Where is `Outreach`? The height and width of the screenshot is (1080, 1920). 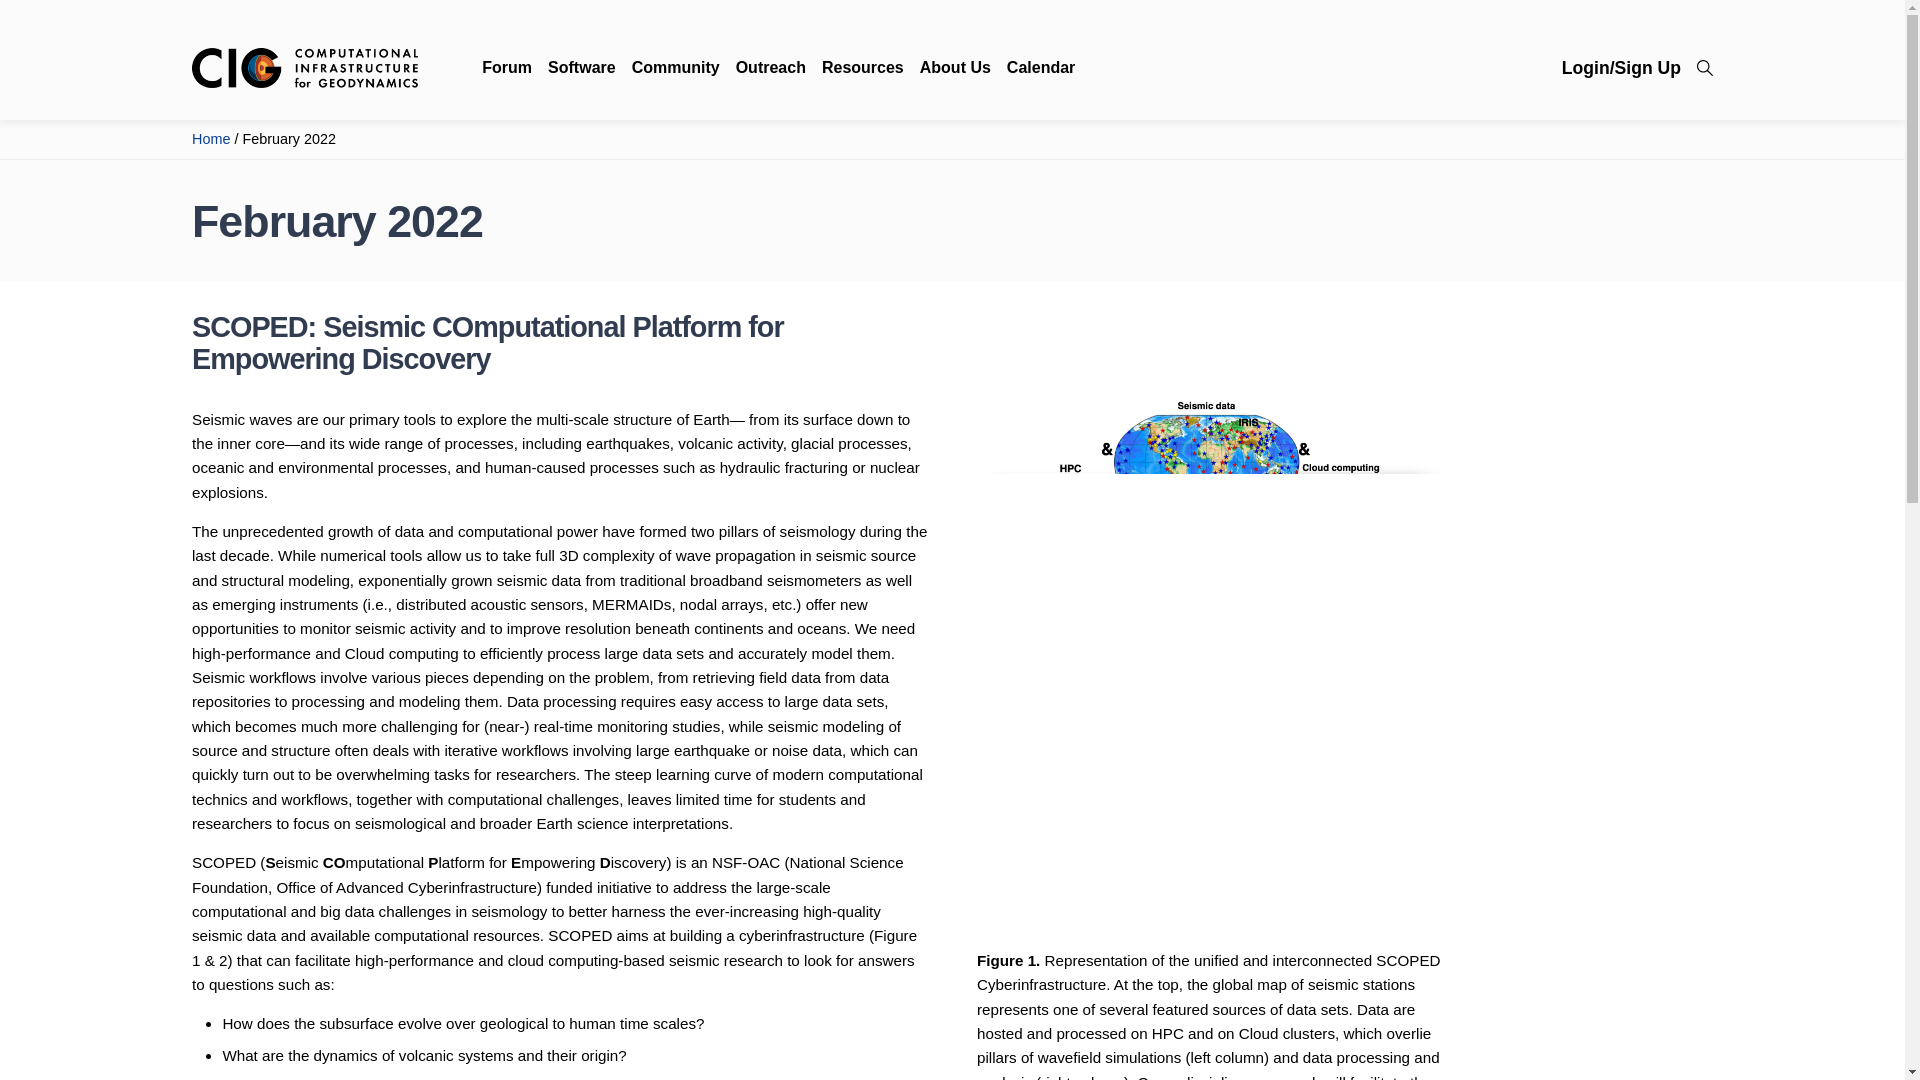
Outreach is located at coordinates (763, 67).